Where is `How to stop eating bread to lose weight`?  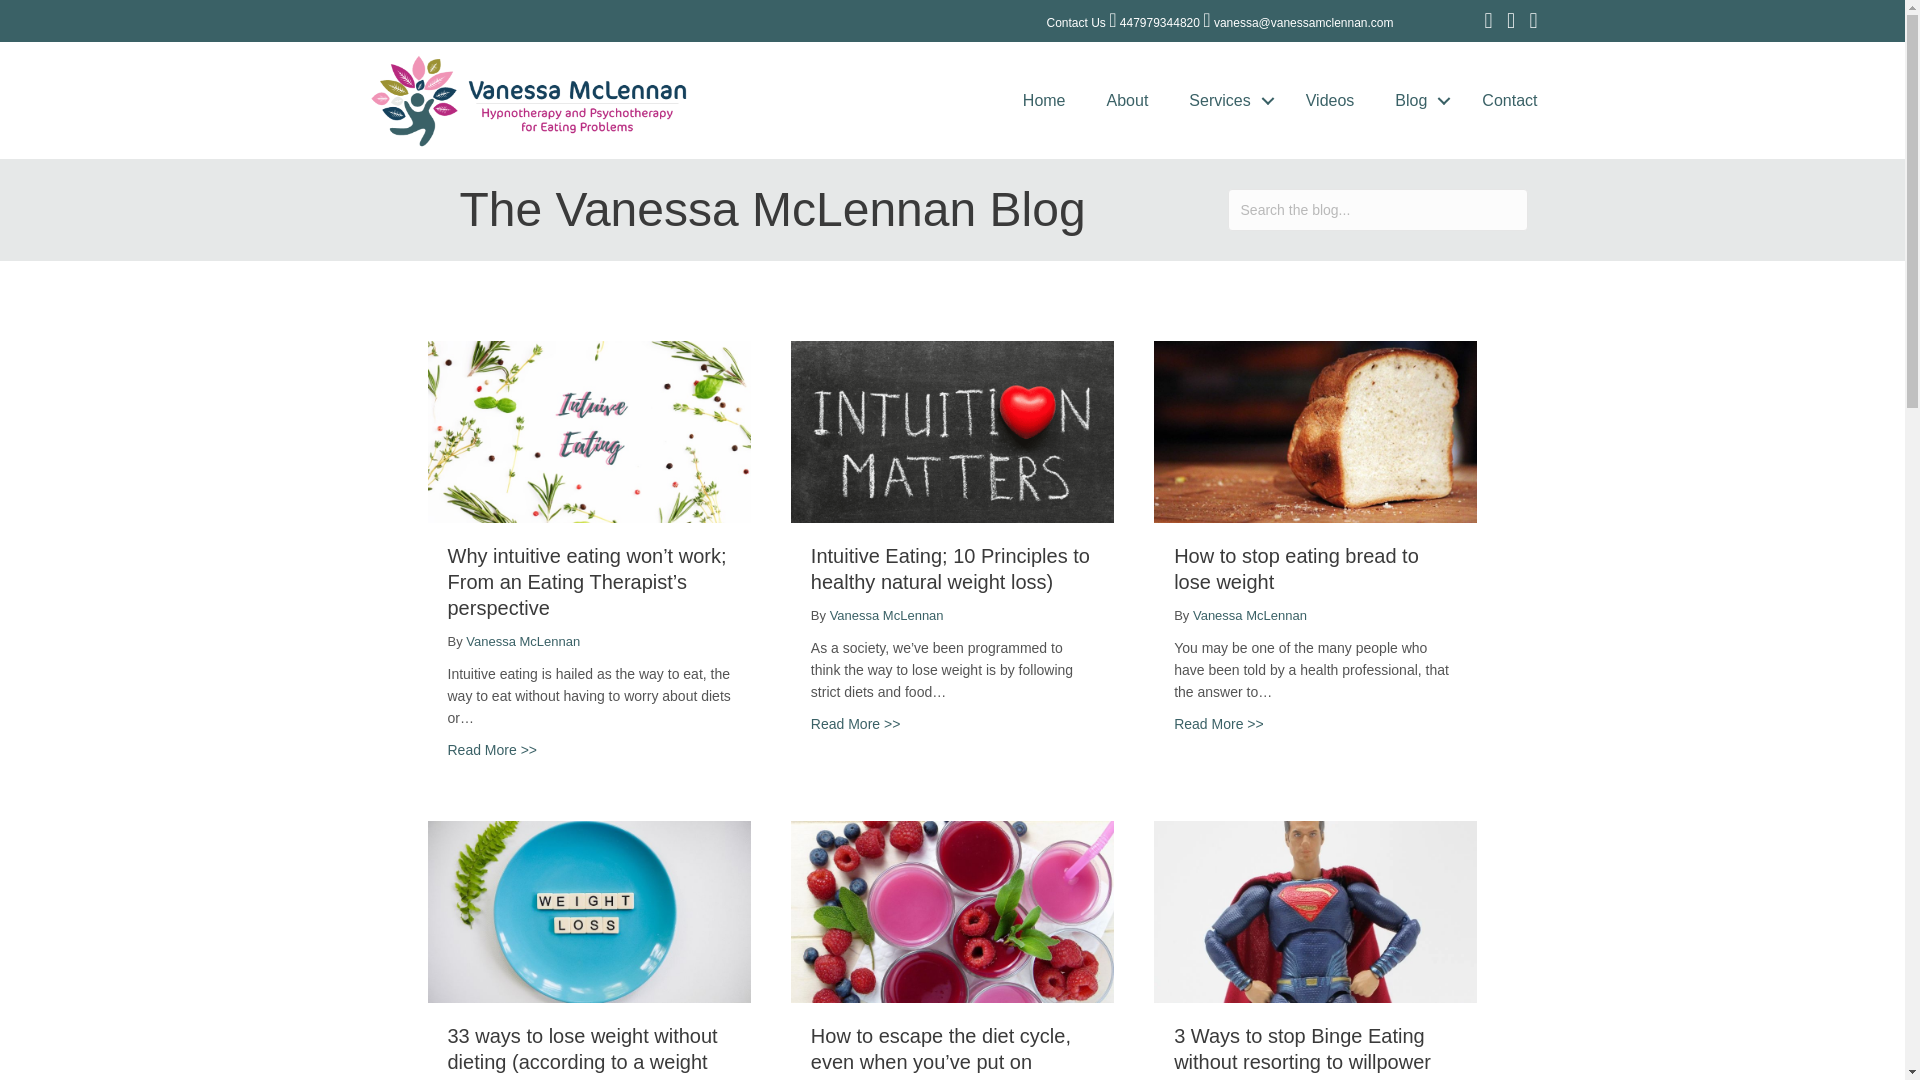
How to stop eating bread to lose weight is located at coordinates (1218, 724).